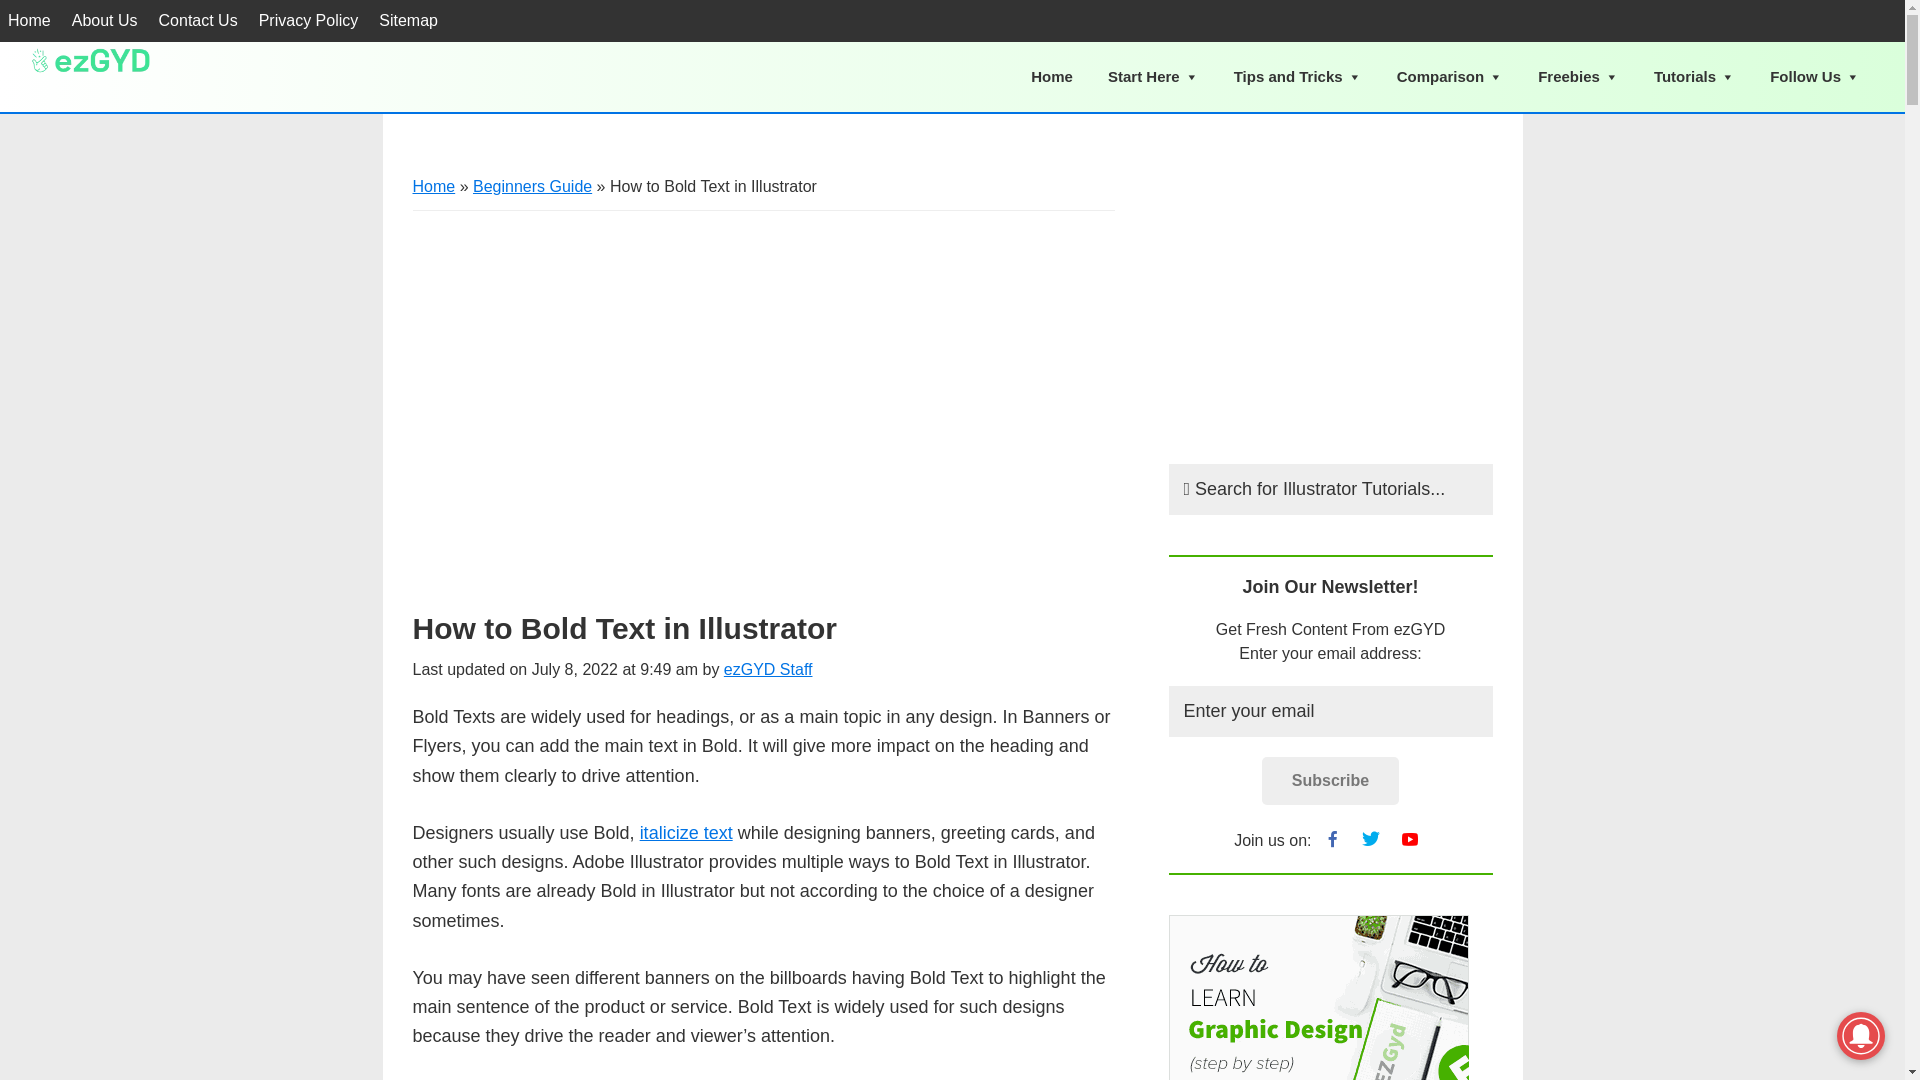 The image size is (1920, 1080). I want to click on Advertisement, so click(1329, 298).